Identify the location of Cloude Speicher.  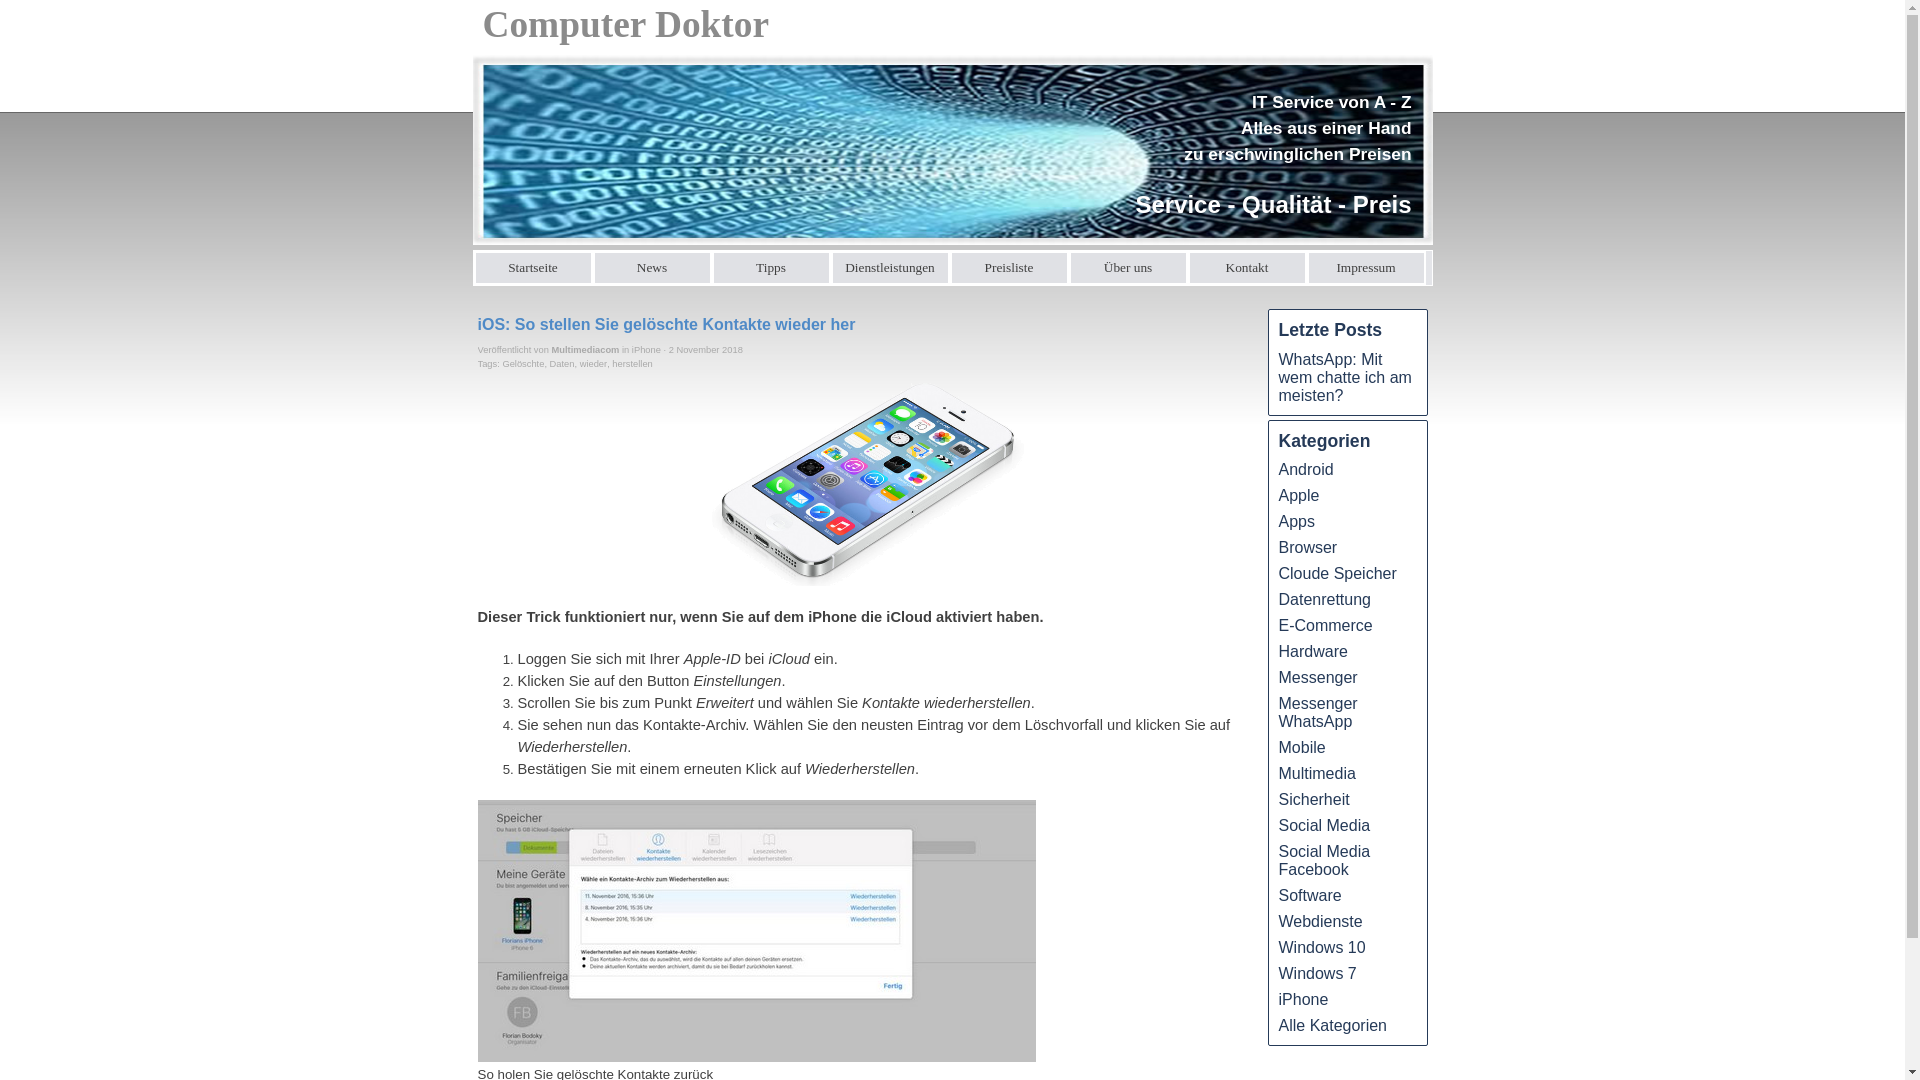
(1337, 574).